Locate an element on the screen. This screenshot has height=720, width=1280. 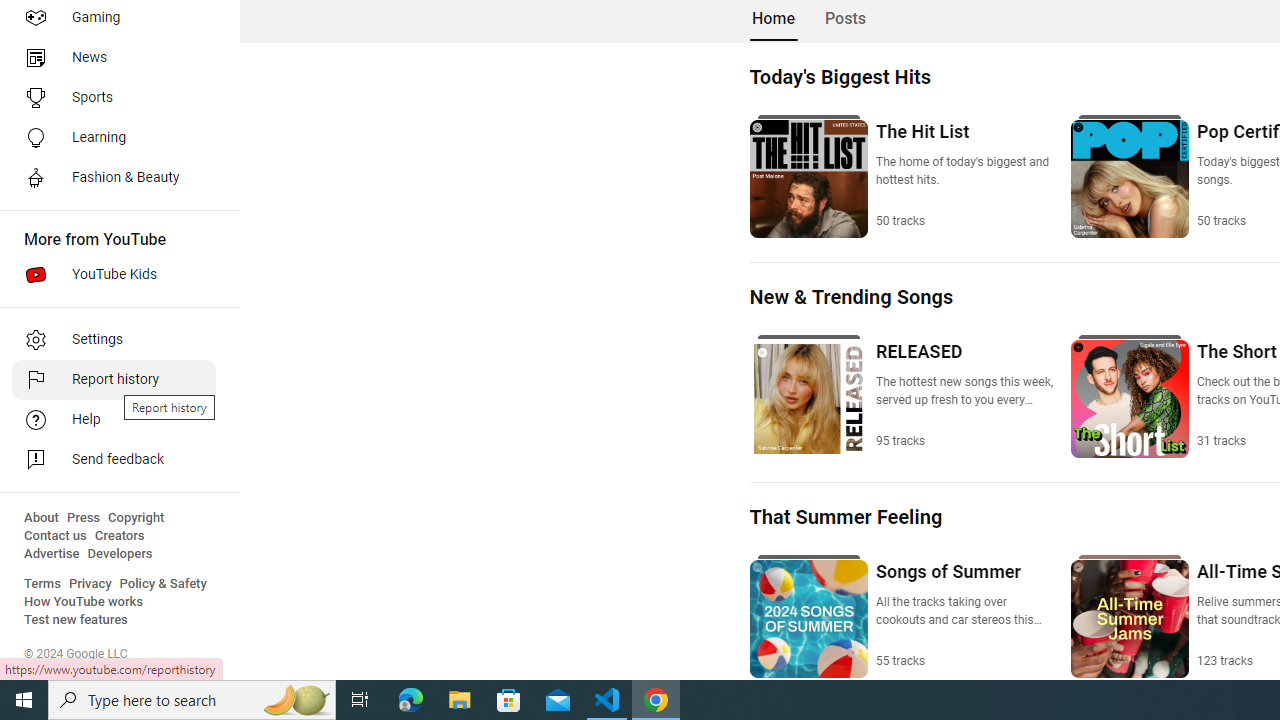
Report history is located at coordinates (114, 380).